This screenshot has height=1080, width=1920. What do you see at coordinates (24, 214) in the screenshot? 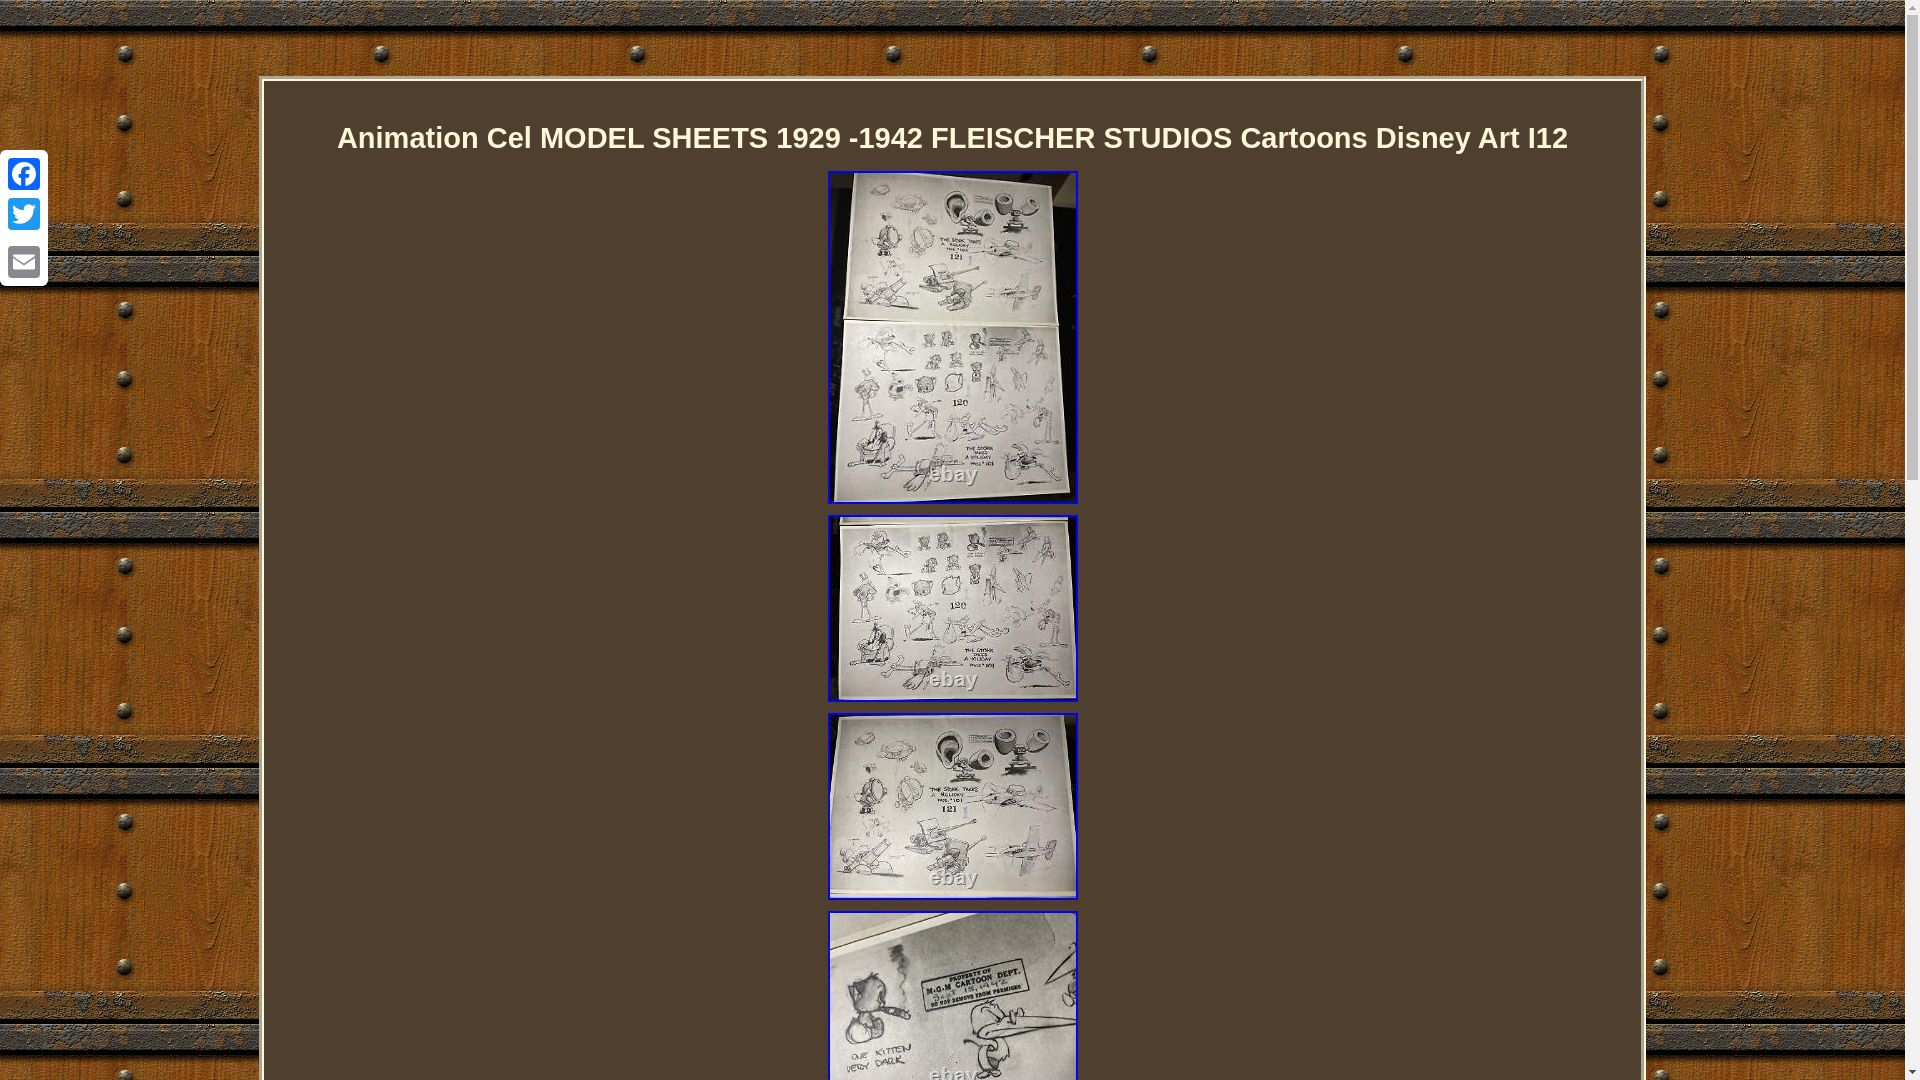
I see `Twitter` at bounding box center [24, 214].